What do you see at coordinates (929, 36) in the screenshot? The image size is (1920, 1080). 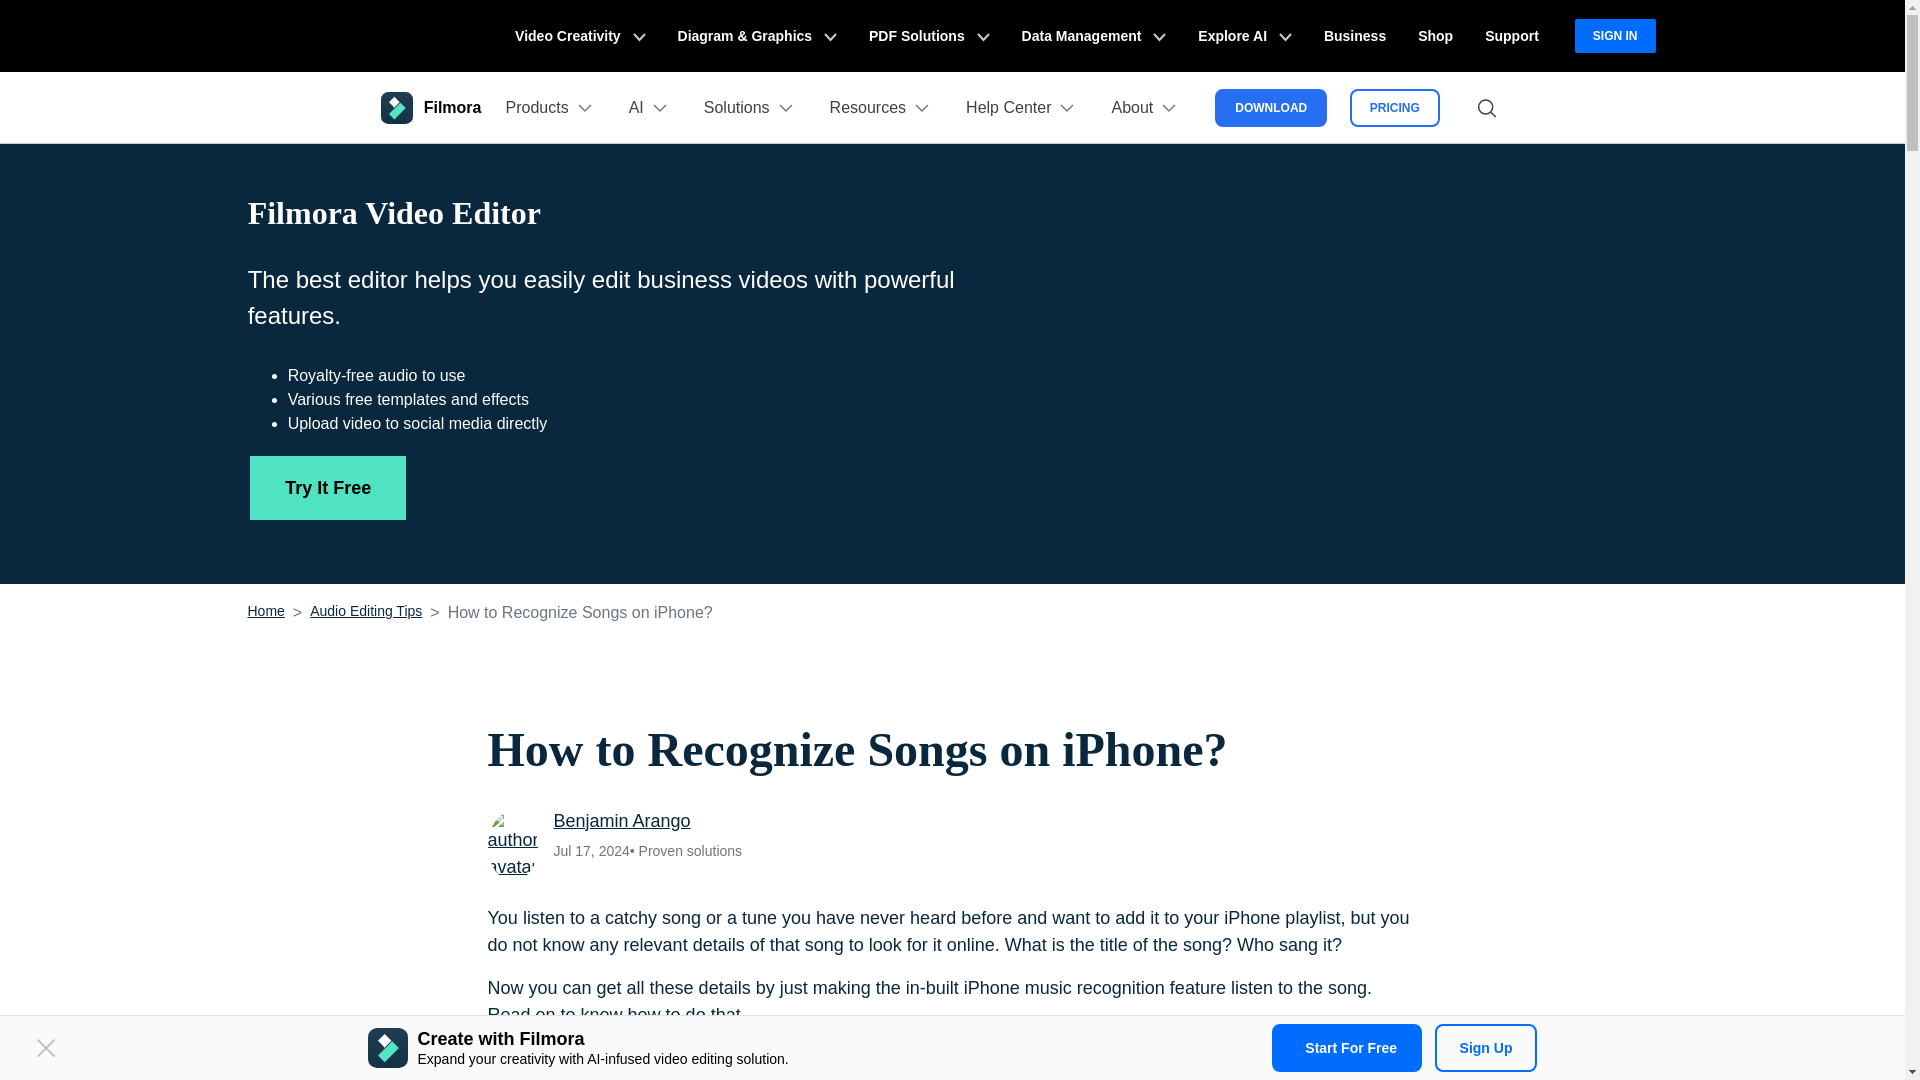 I see `PDF Solutions` at bounding box center [929, 36].